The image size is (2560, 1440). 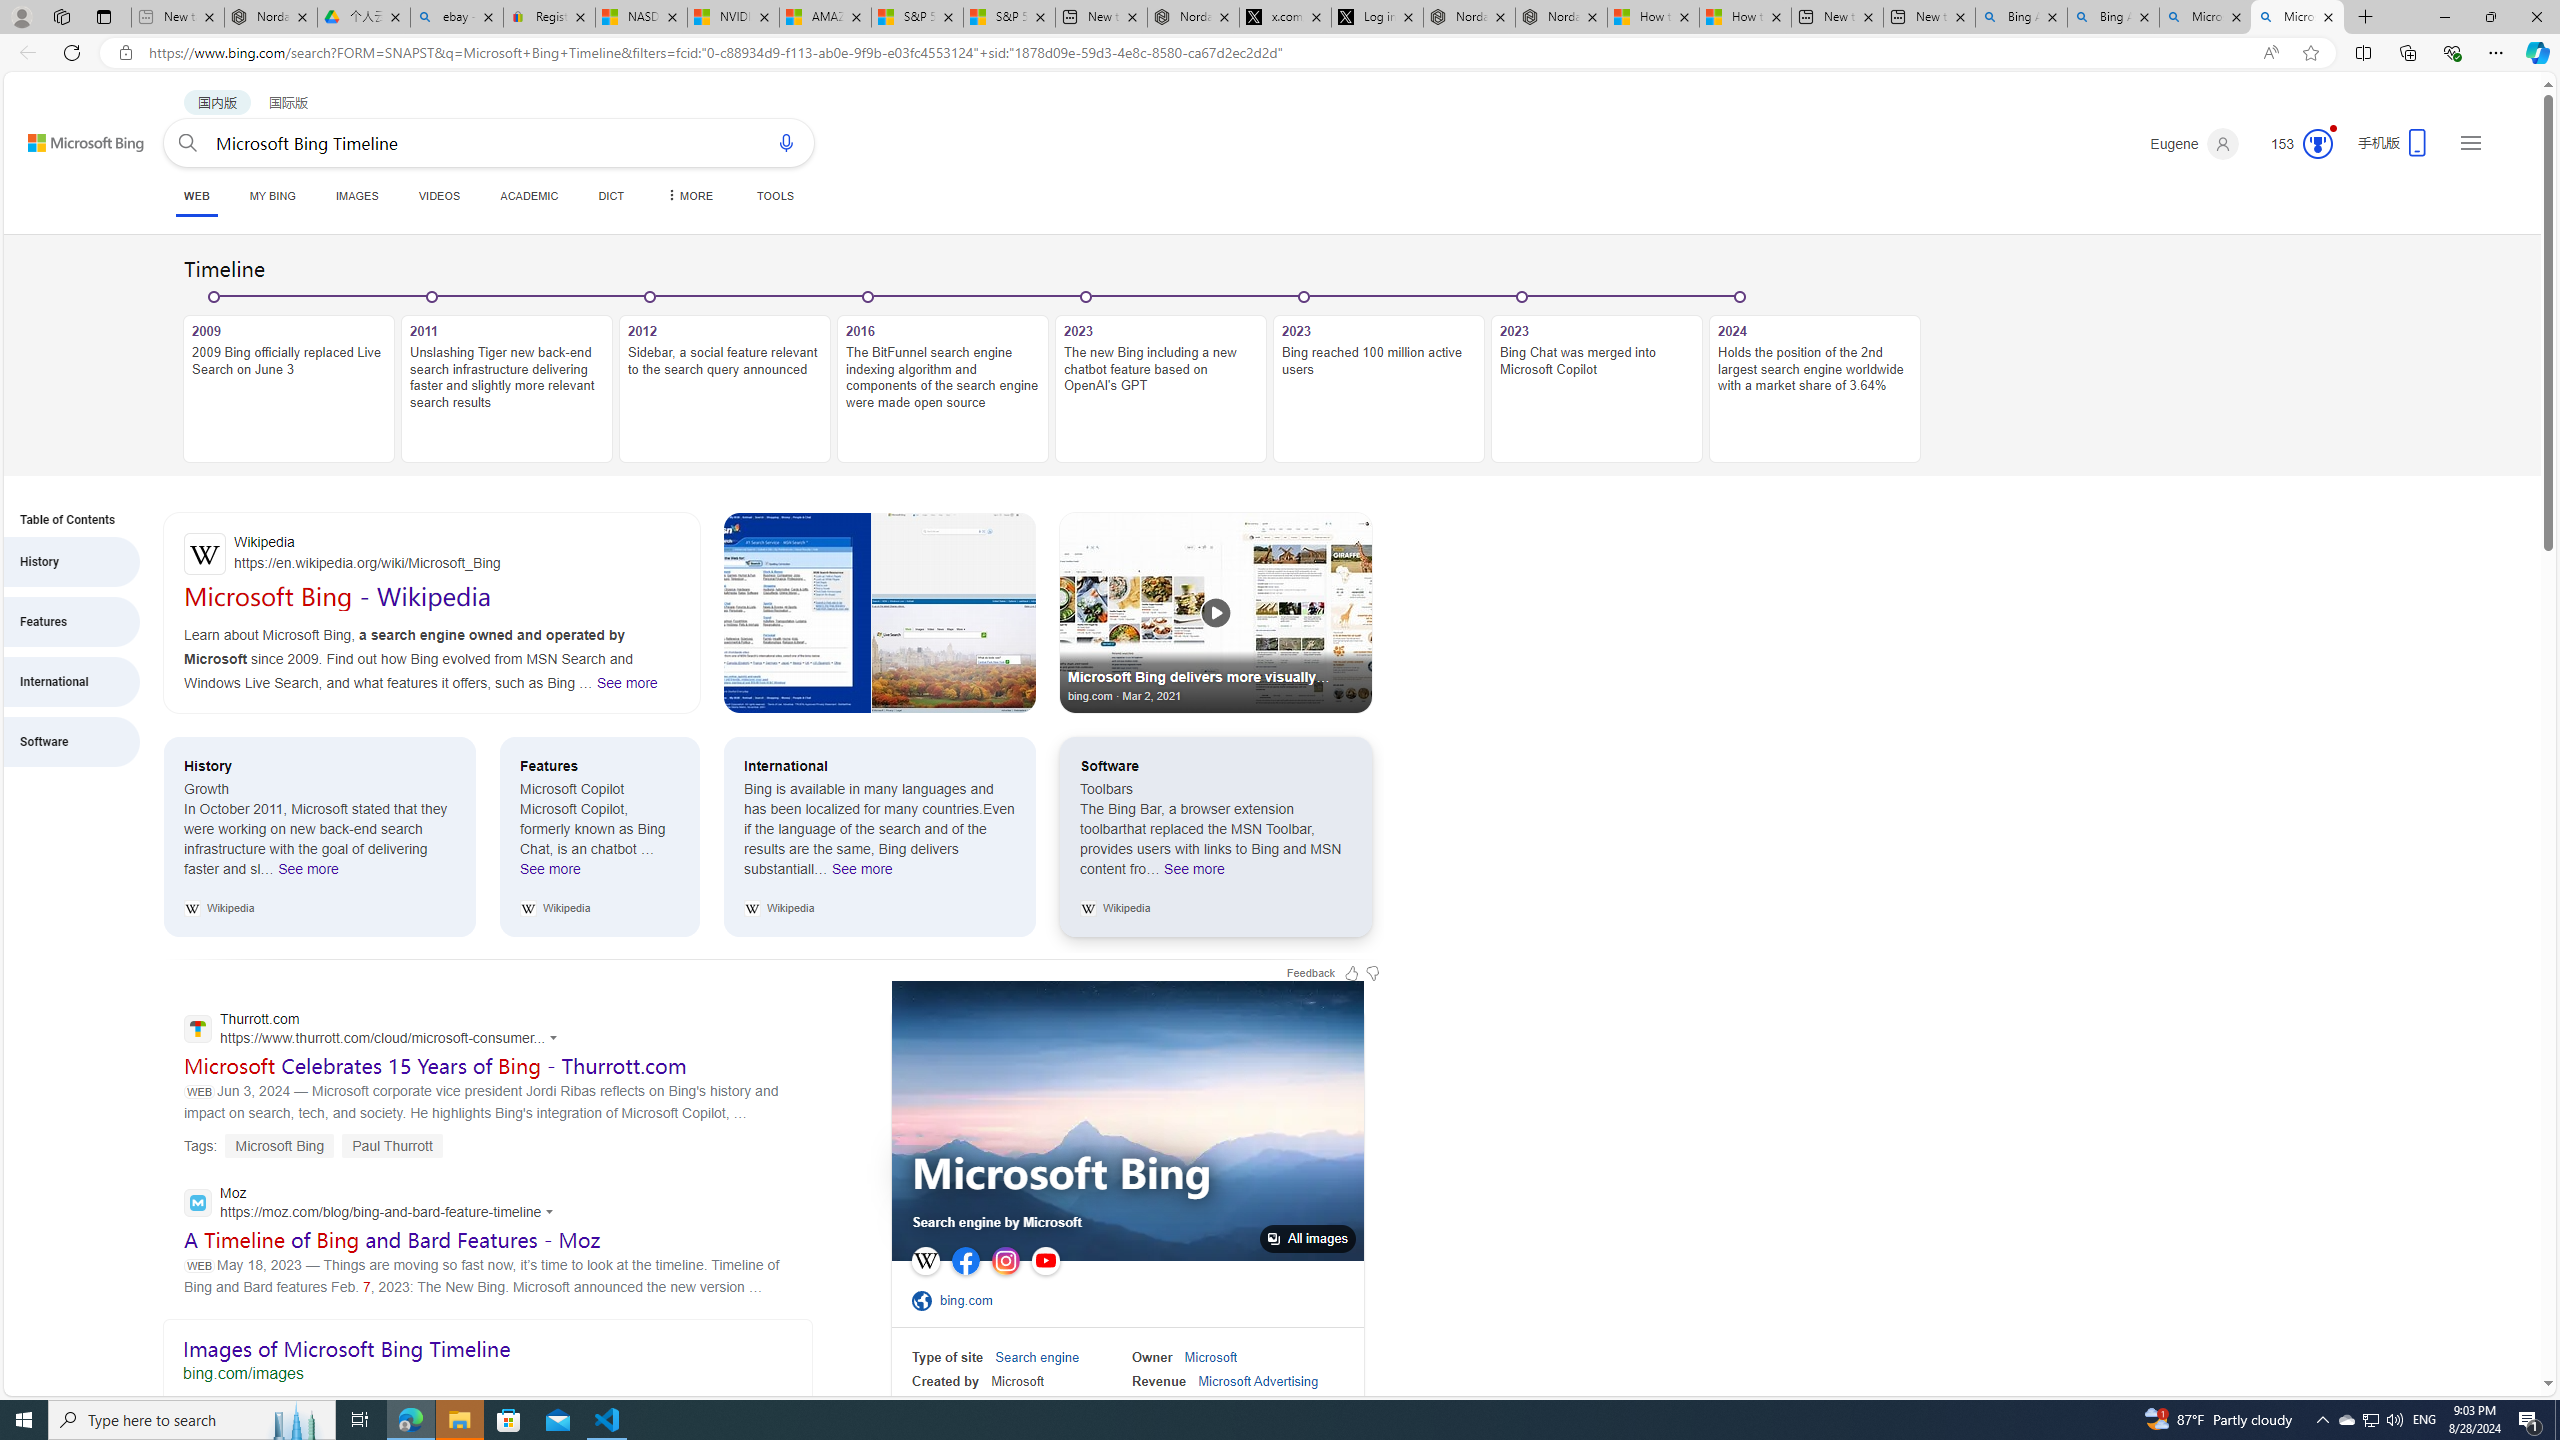 I want to click on Tags: Microsoft Bing Paul Thurrott, so click(x=313, y=1146).